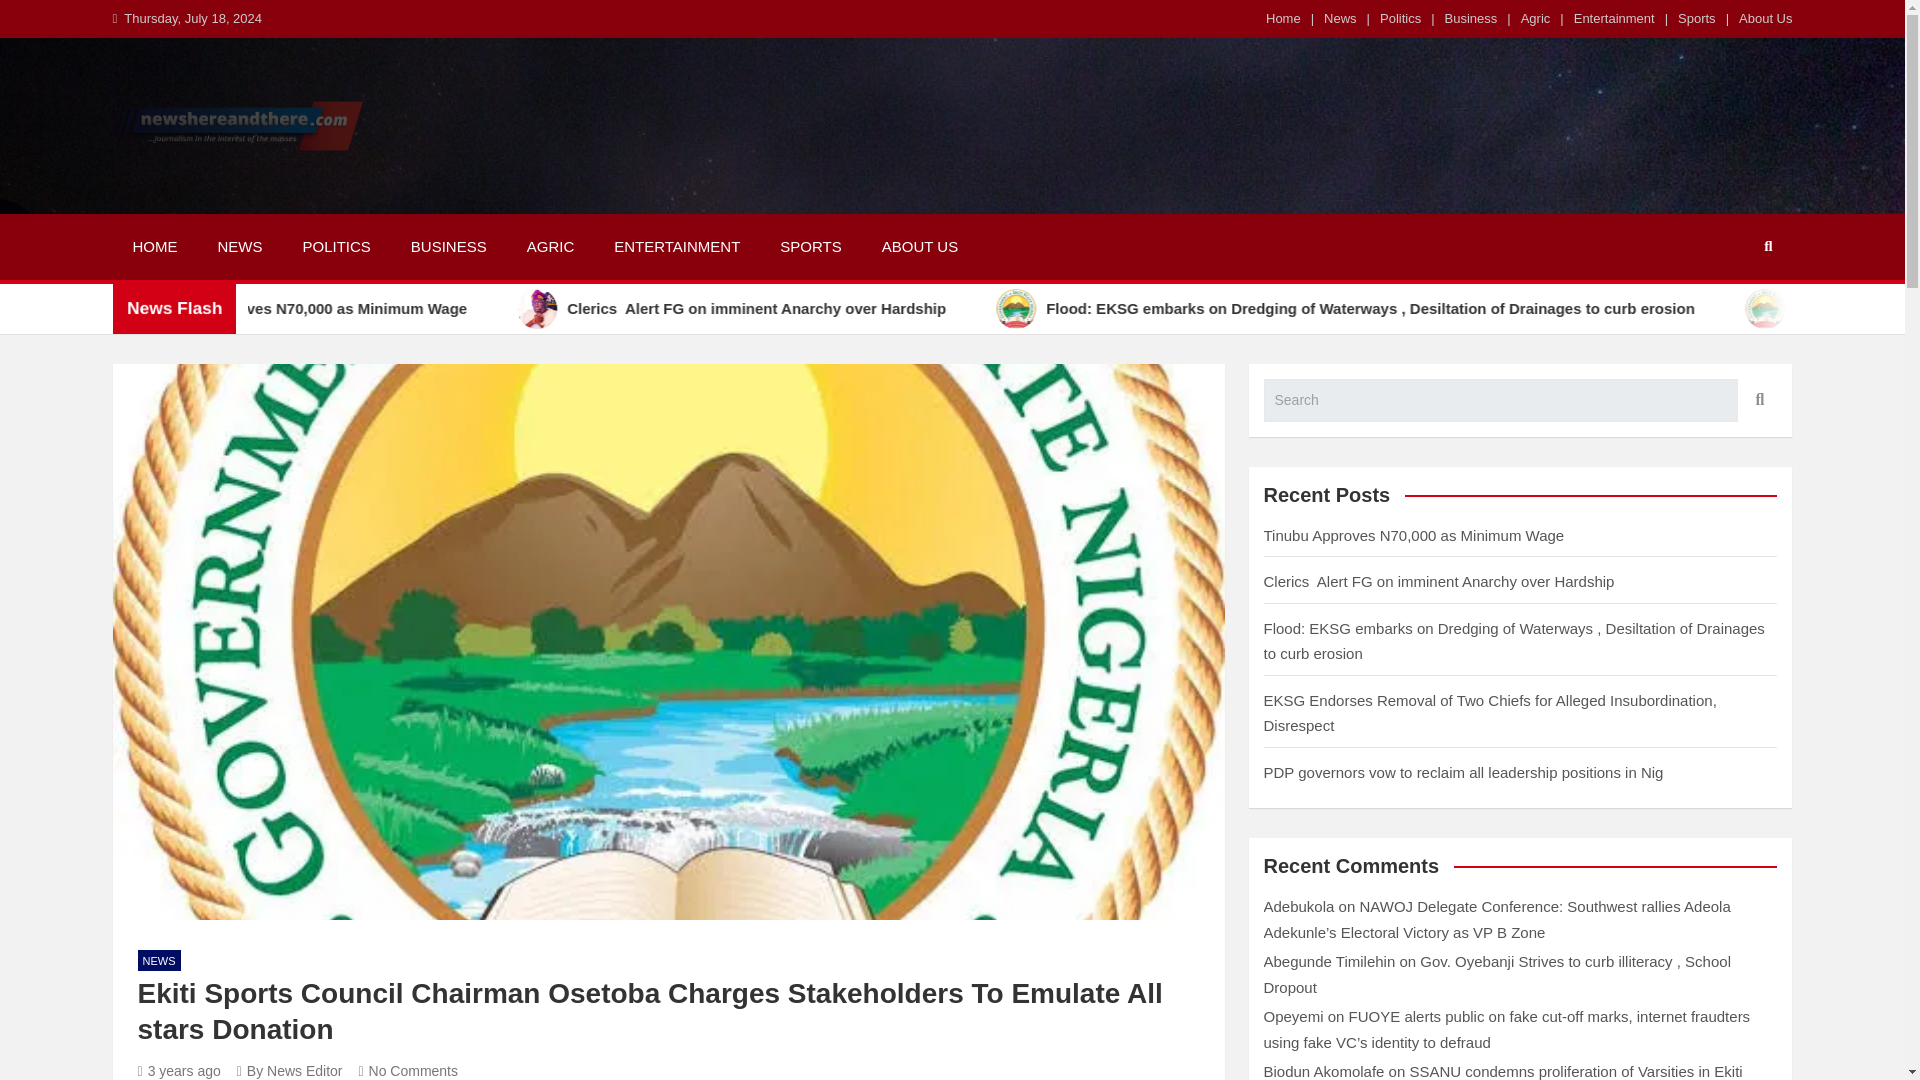 Image resolution: width=1920 pixels, height=1080 pixels. Describe the element at coordinates (448, 246) in the screenshot. I see `BUSINESS` at that location.